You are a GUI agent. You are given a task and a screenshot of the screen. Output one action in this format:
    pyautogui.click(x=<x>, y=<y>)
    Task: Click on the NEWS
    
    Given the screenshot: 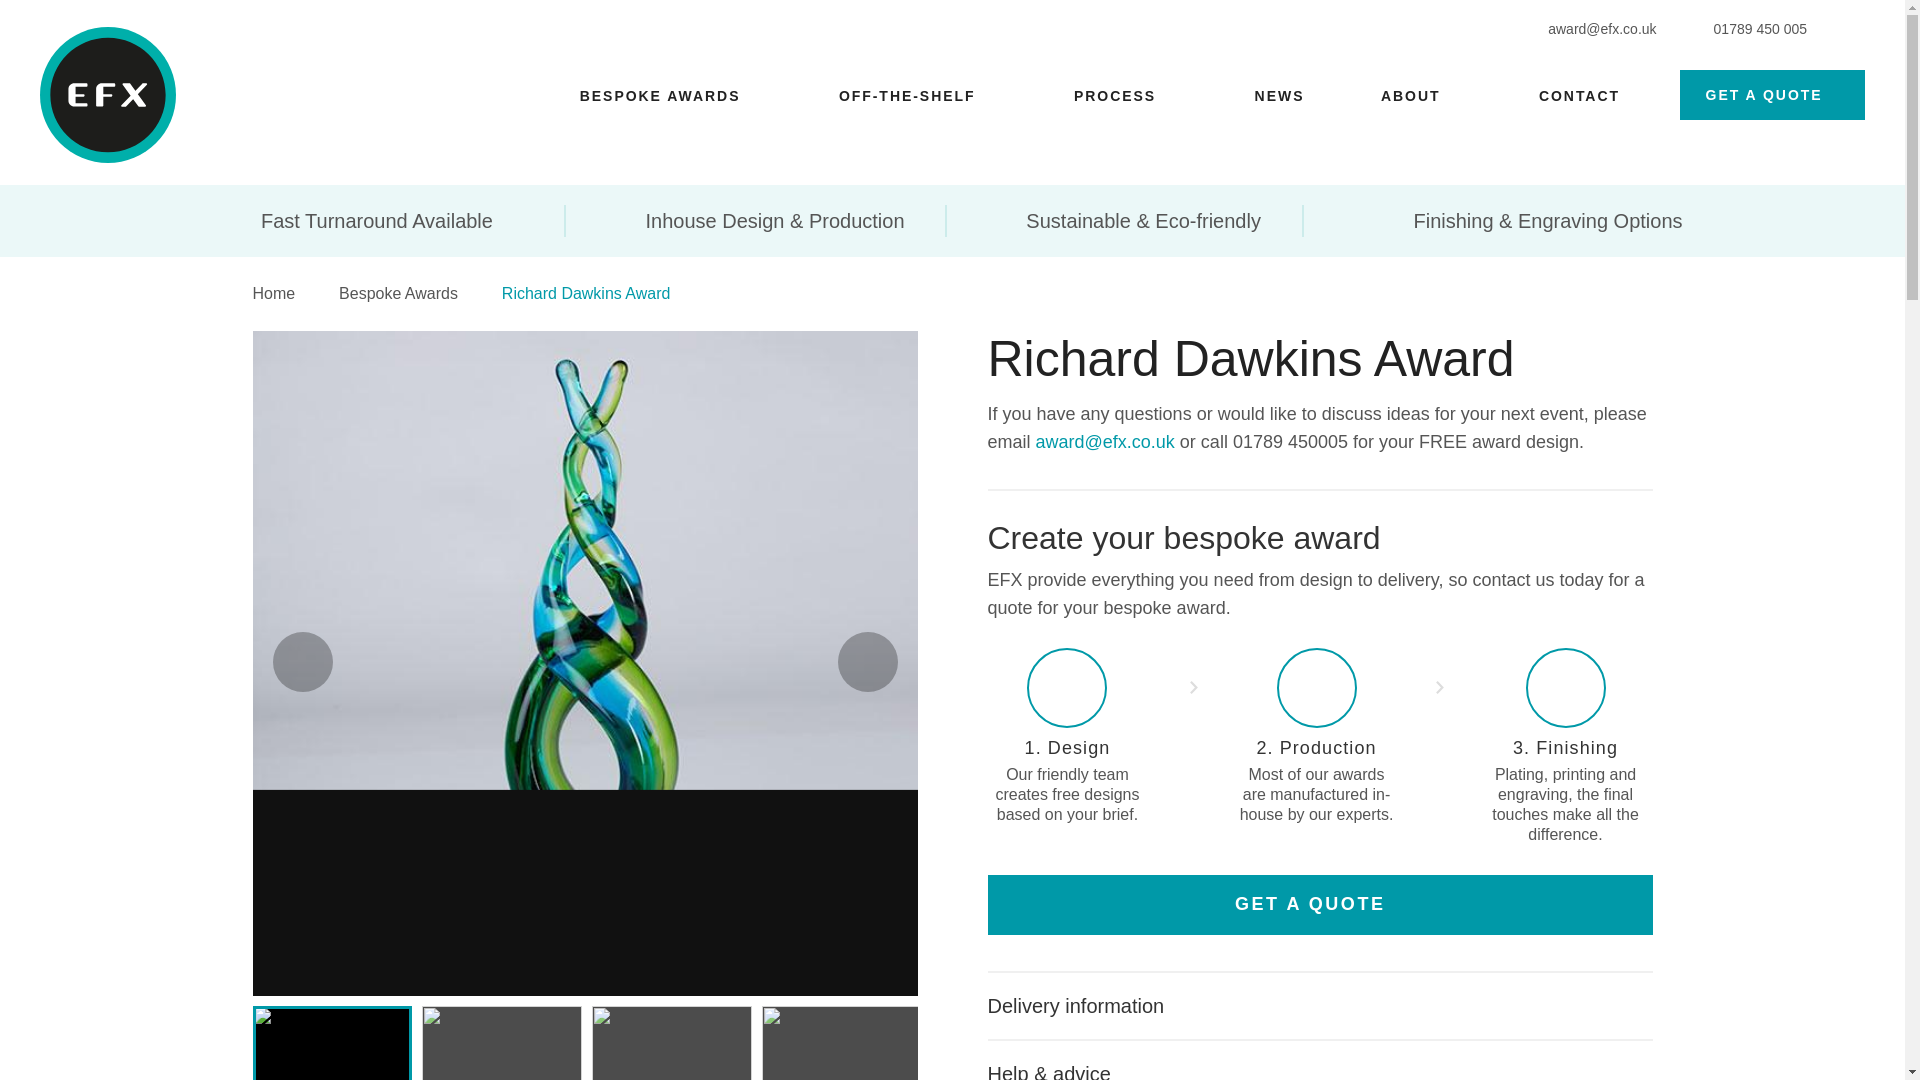 What is the action you would take?
    pyautogui.click(x=1280, y=96)
    